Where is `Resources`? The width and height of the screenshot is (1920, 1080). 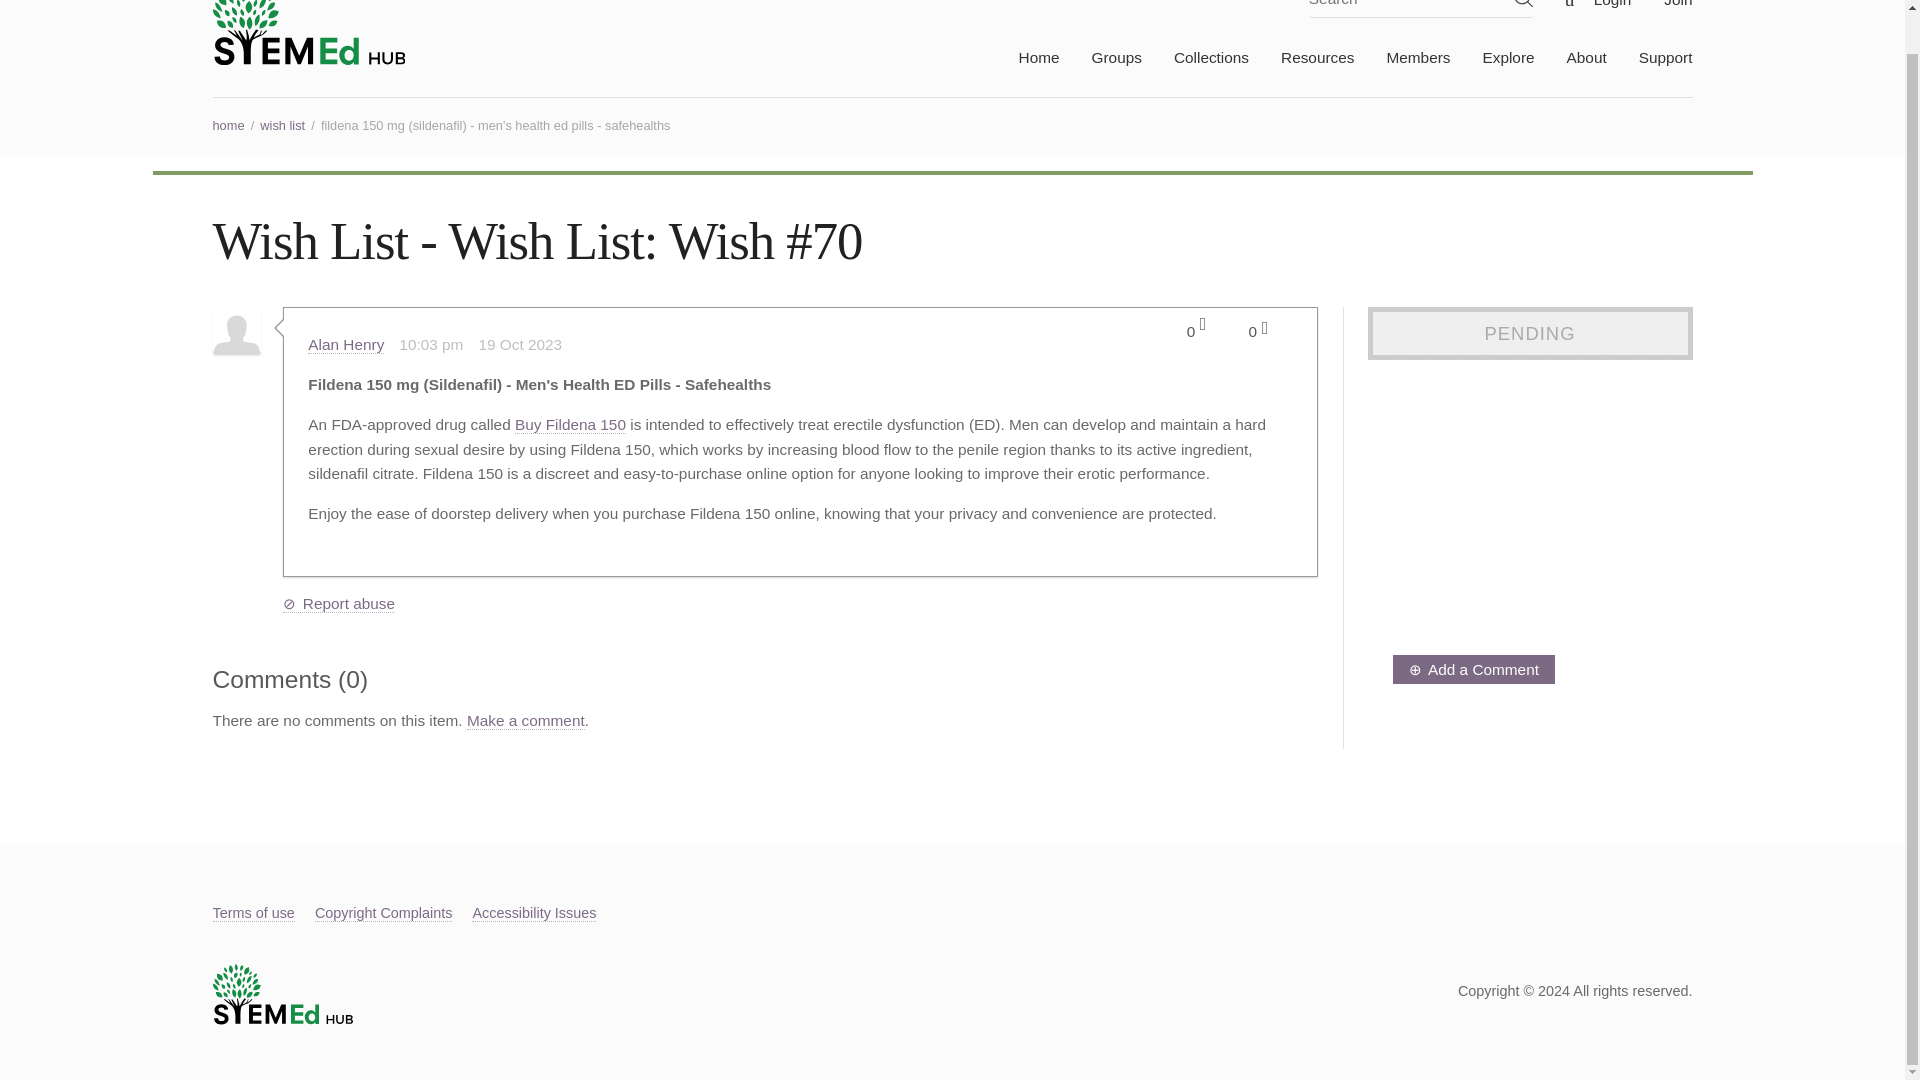 Resources is located at coordinates (1301, 65).